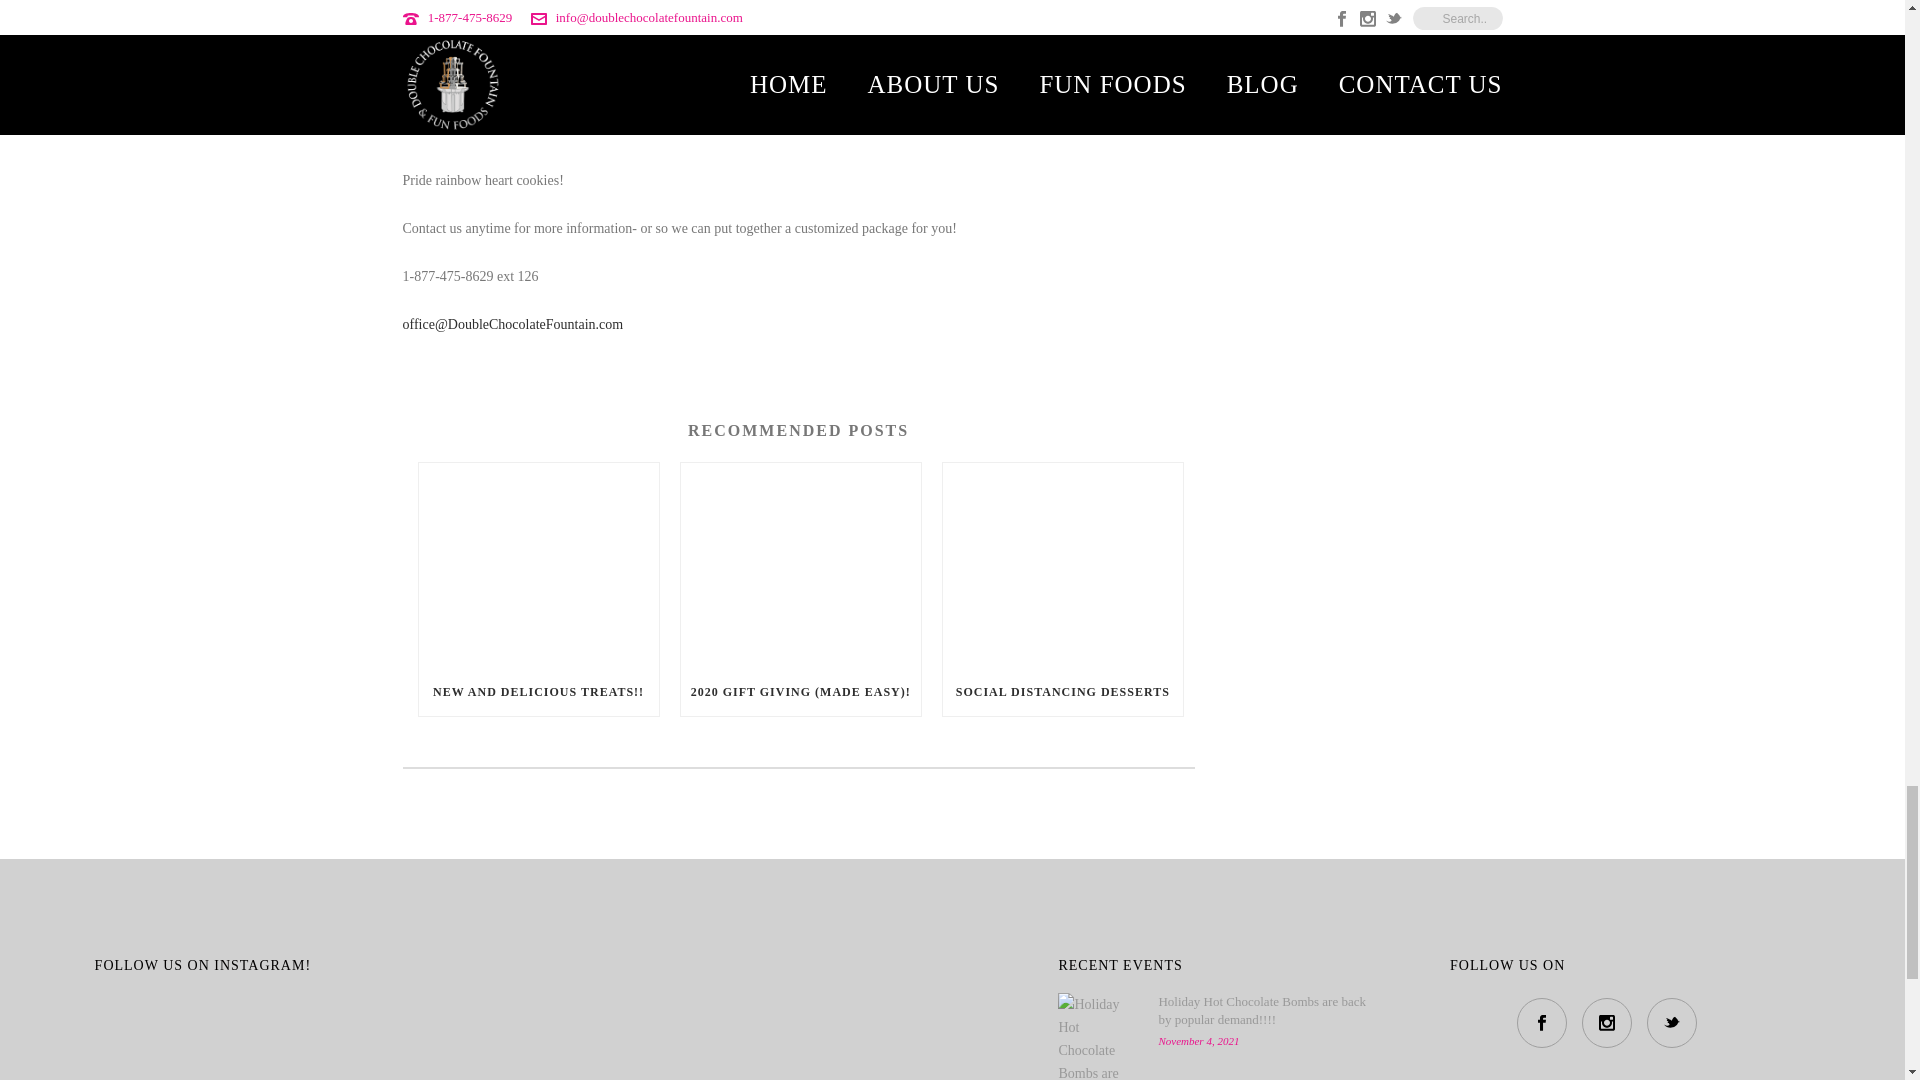 The height and width of the screenshot is (1080, 1920). Describe the element at coordinates (1541, 1022) in the screenshot. I see `Follow Us on facebook` at that location.